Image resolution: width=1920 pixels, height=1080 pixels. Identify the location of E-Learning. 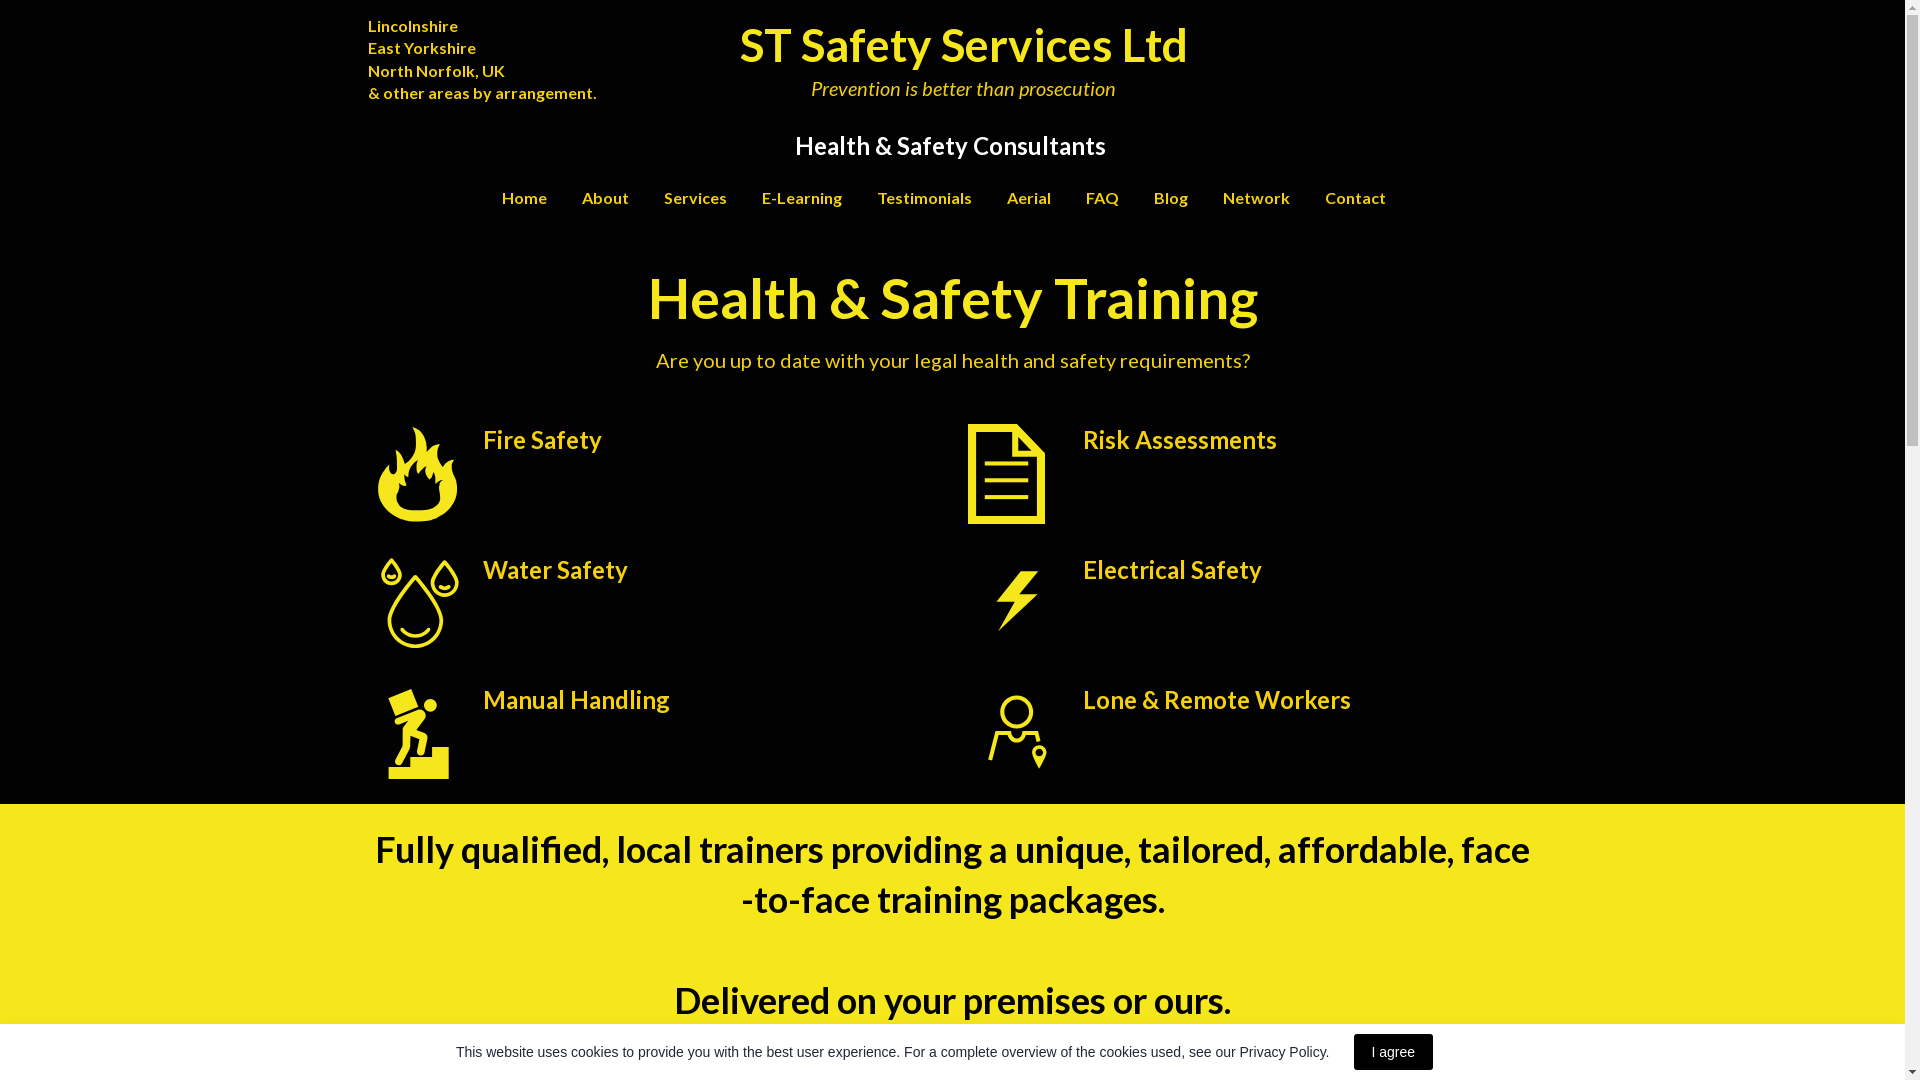
(802, 197).